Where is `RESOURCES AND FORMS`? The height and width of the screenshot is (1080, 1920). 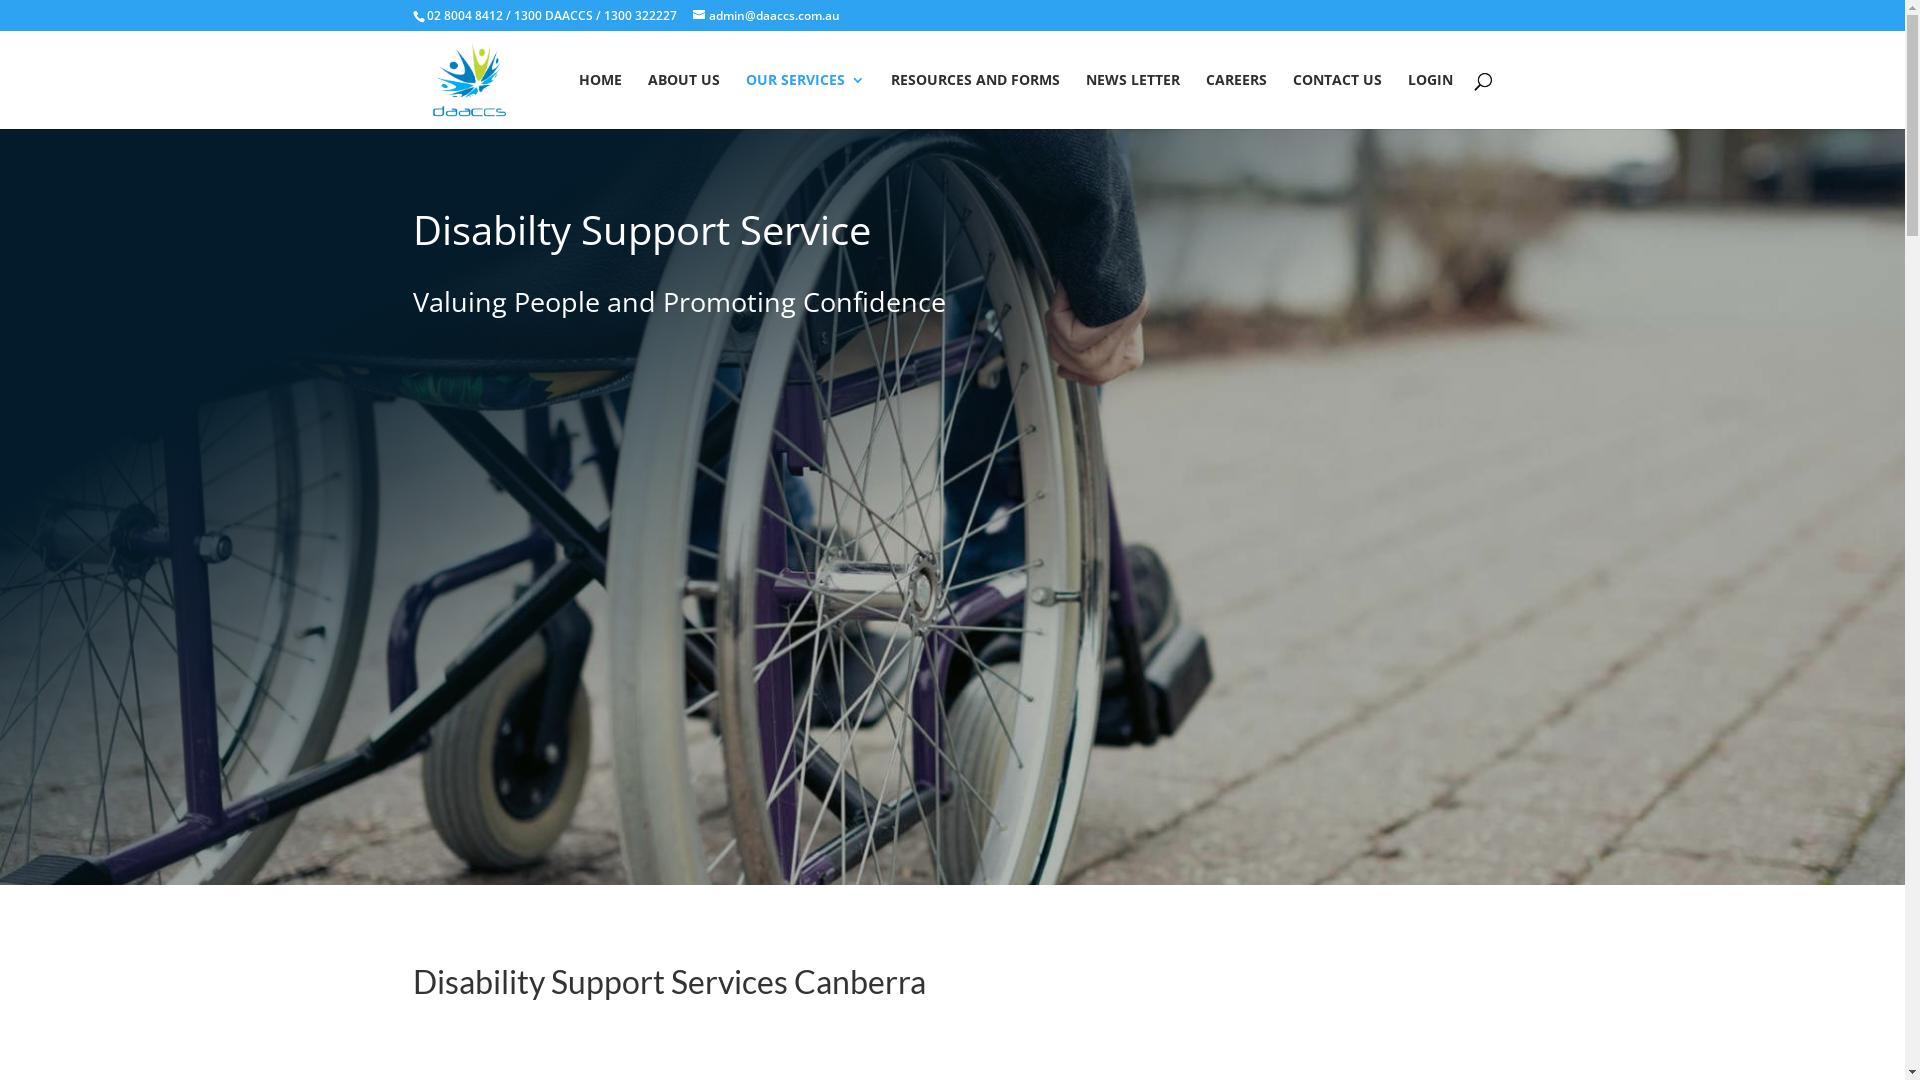 RESOURCES AND FORMS is located at coordinates (974, 101).